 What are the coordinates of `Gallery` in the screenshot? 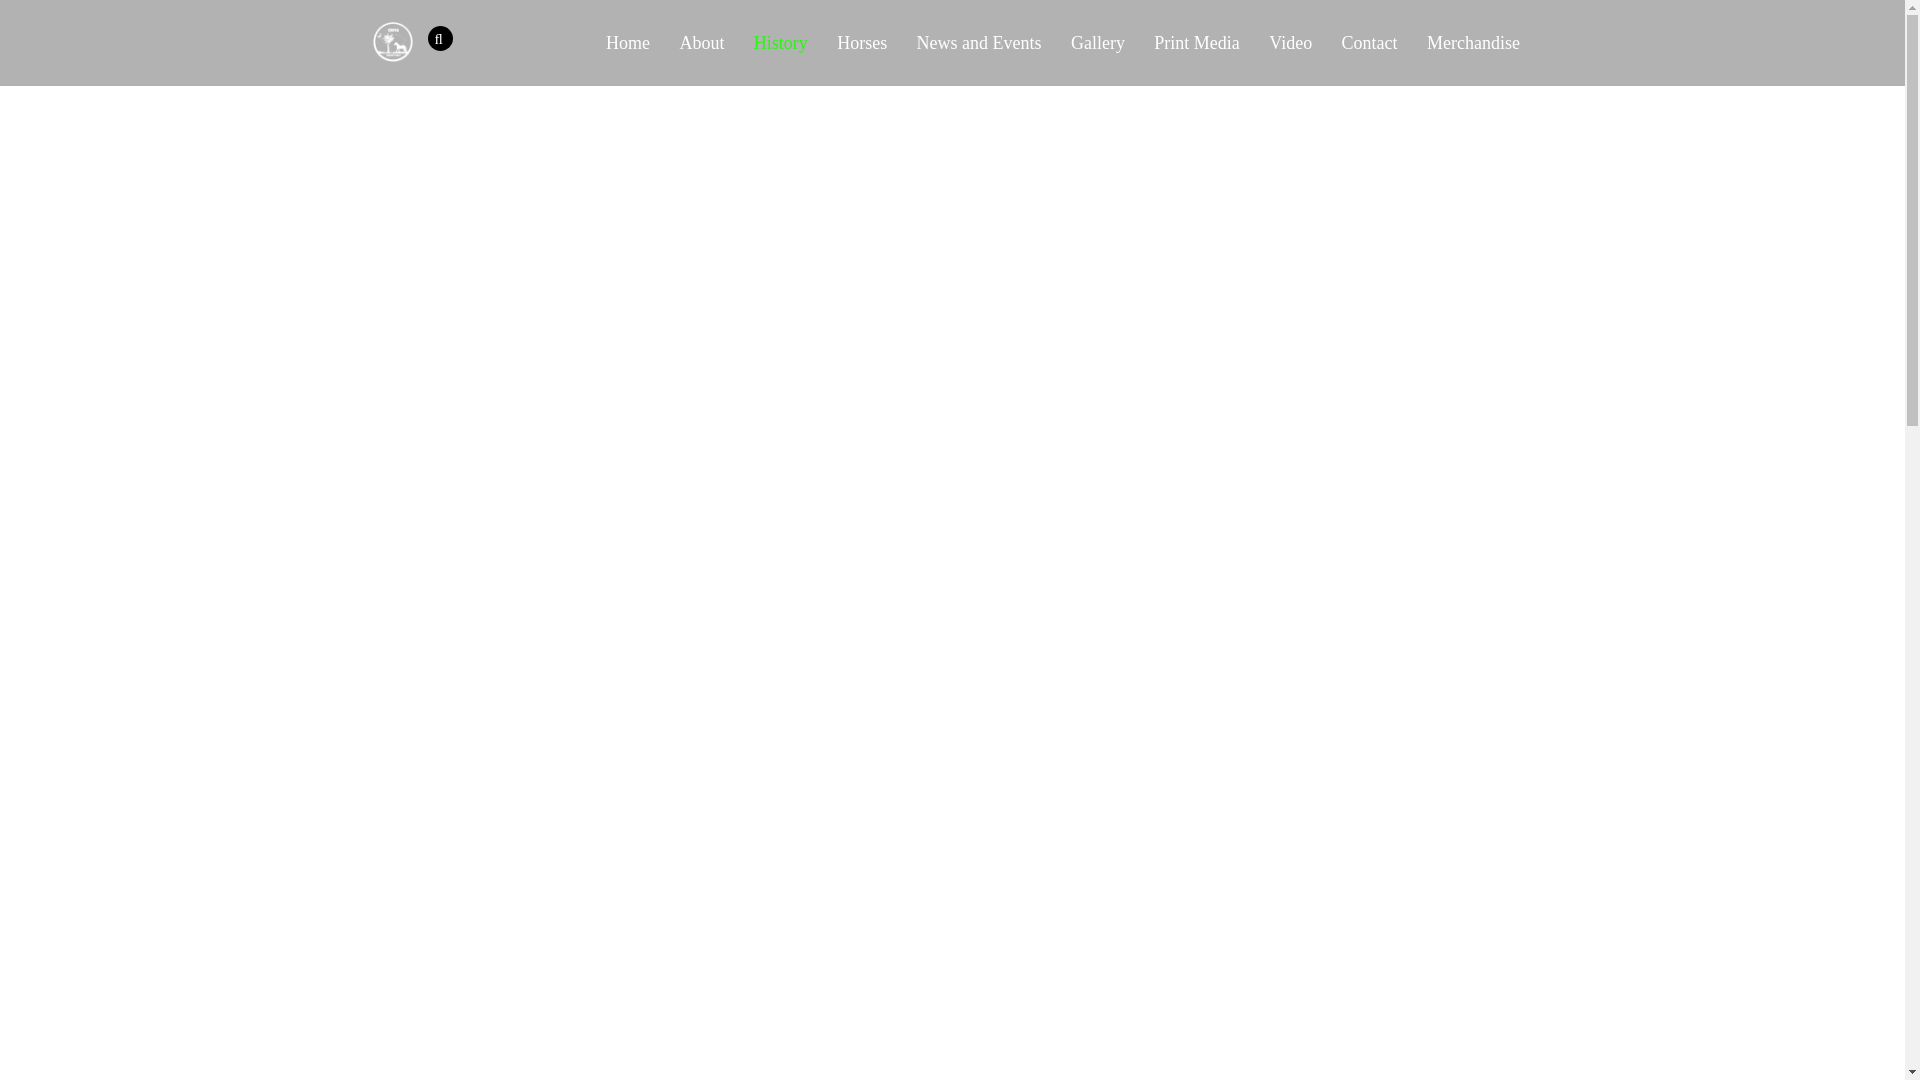 It's located at (1096, 44).